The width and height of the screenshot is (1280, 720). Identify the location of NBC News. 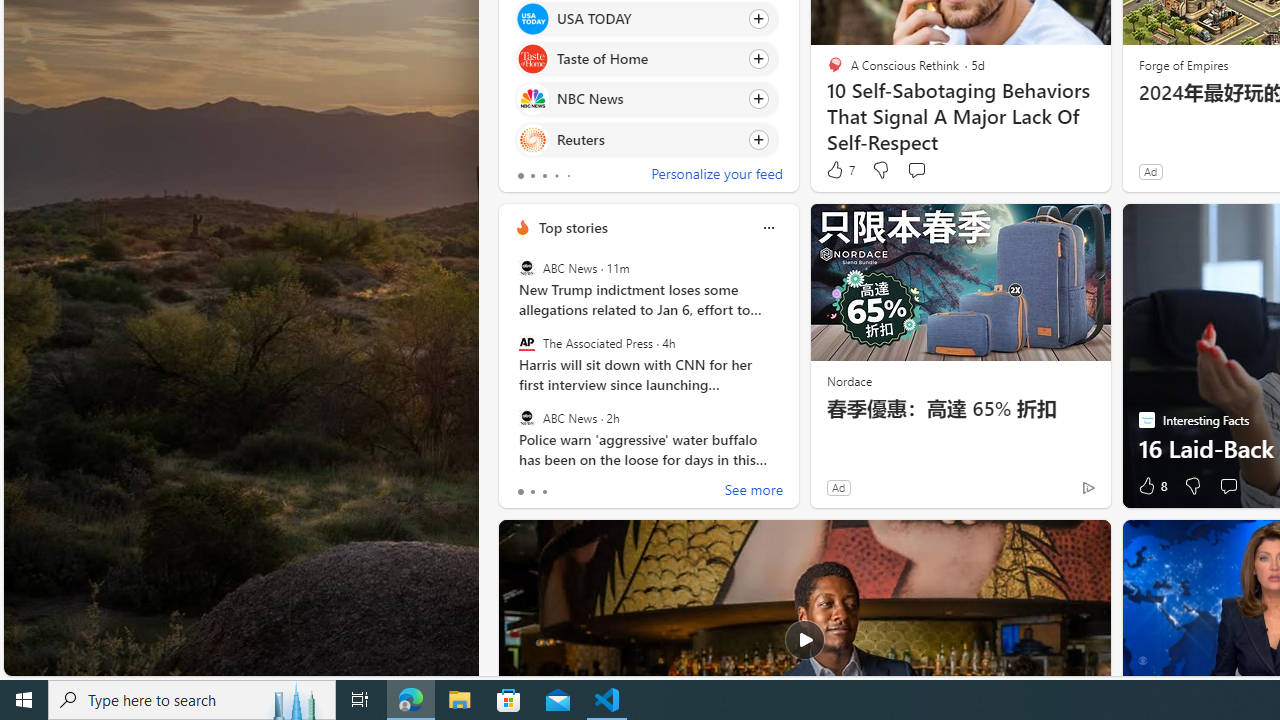
(532, 98).